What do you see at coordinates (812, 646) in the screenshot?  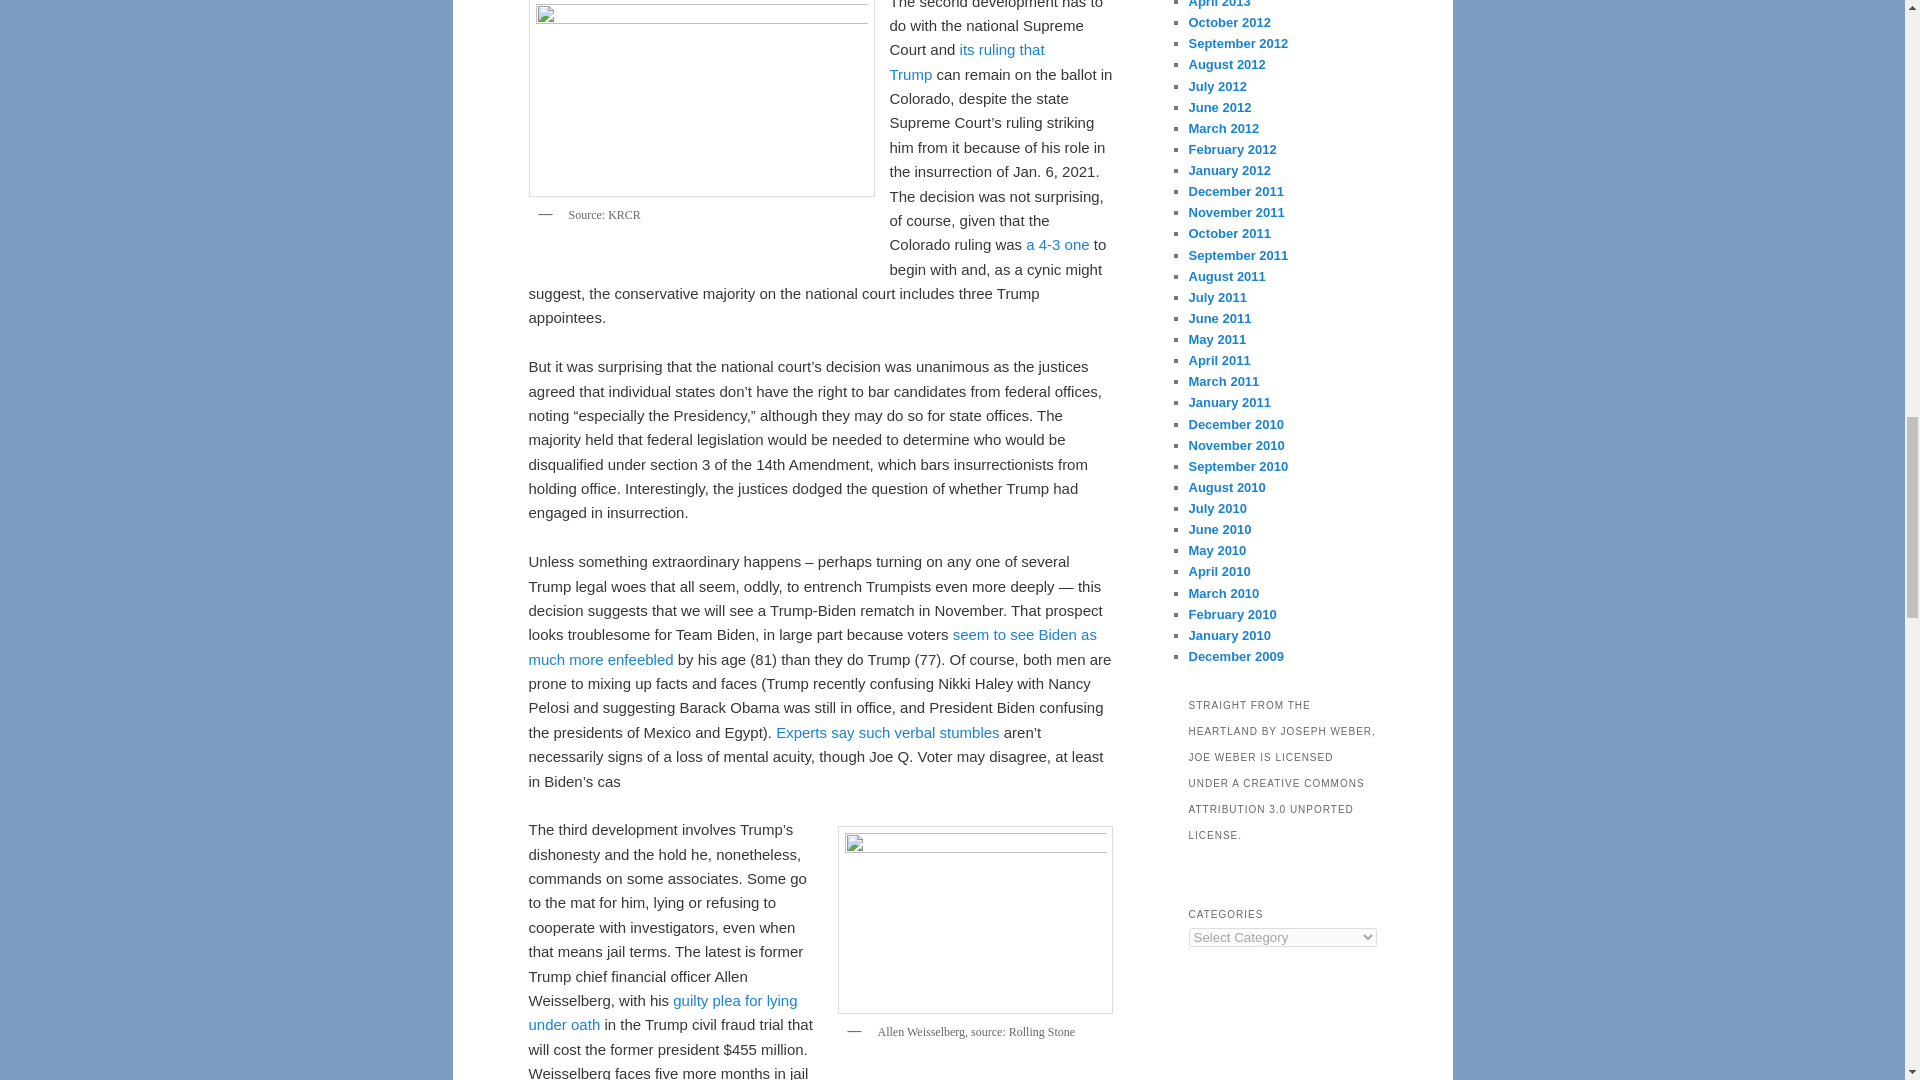 I see `seem to see Biden as much more enfeebled` at bounding box center [812, 646].